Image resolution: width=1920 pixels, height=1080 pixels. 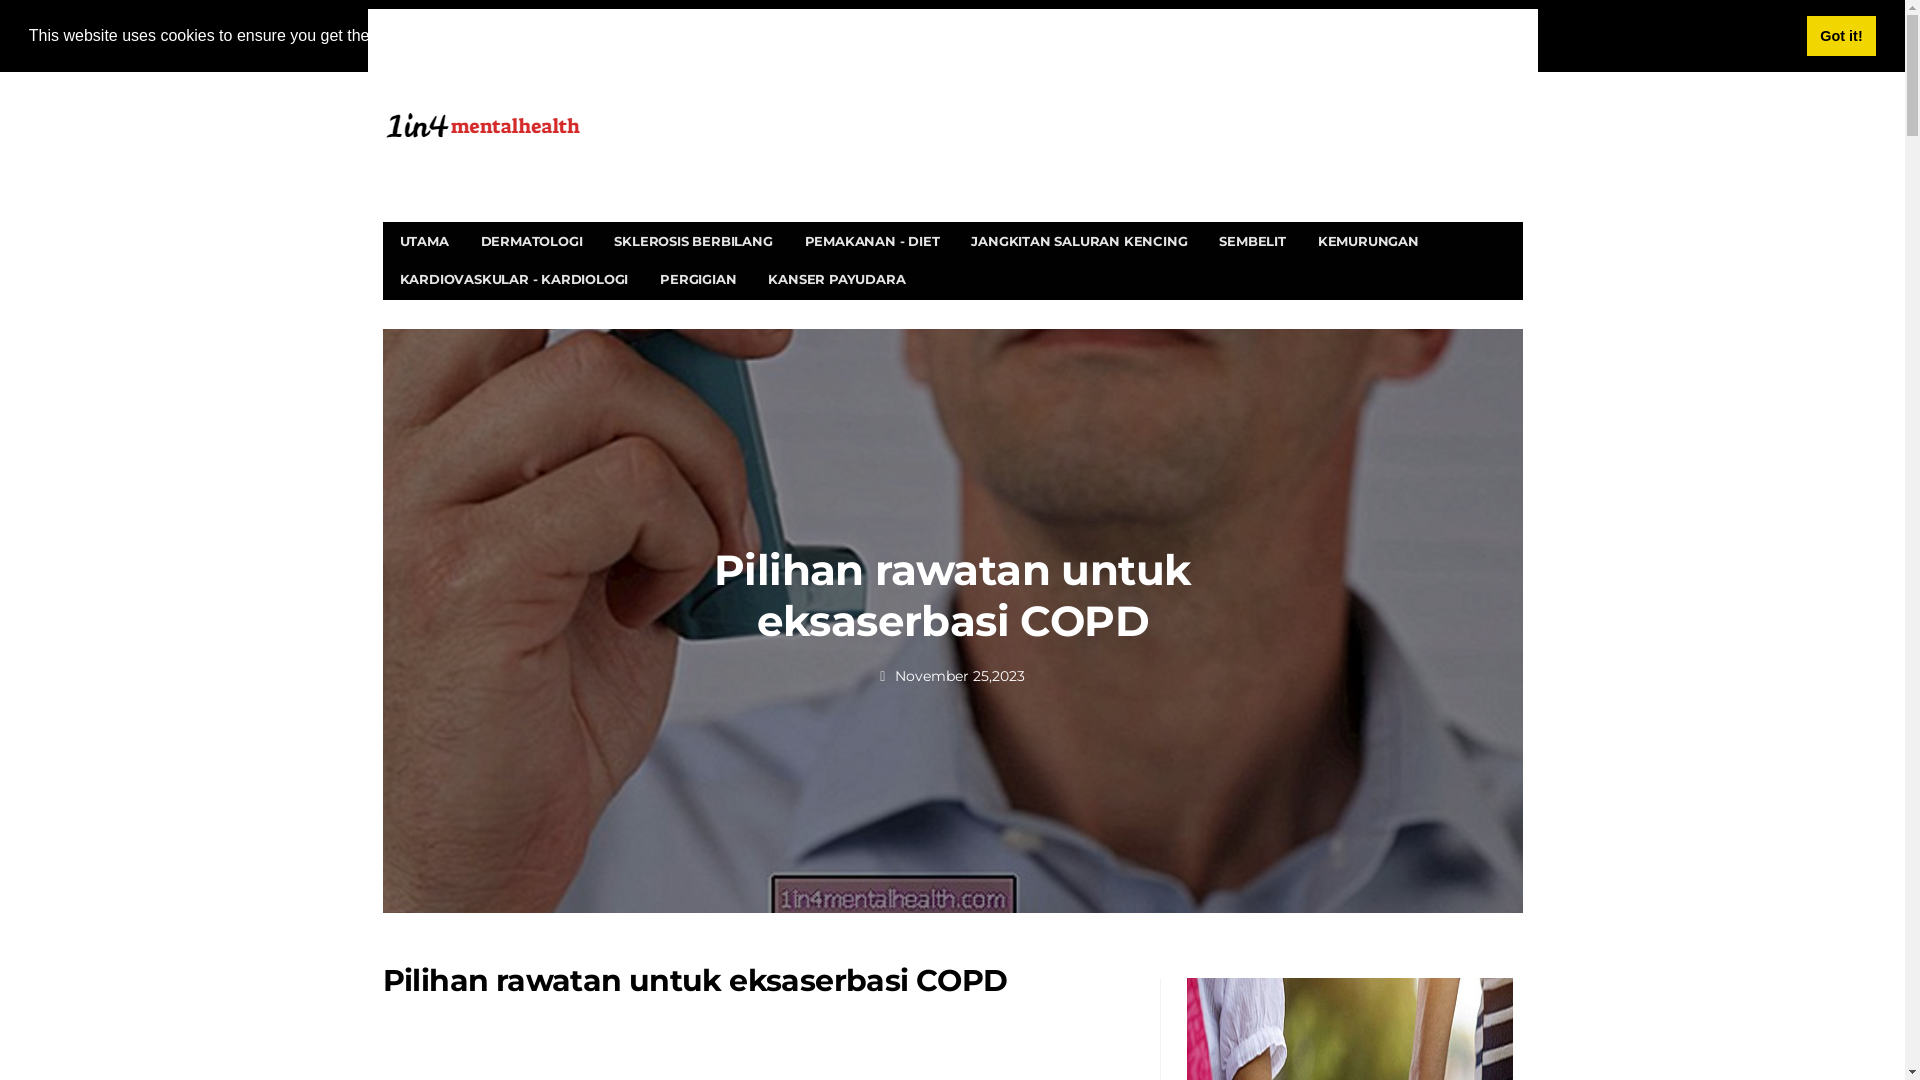 What do you see at coordinates (1842, 36) in the screenshot?
I see `Got it!` at bounding box center [1842, 36].